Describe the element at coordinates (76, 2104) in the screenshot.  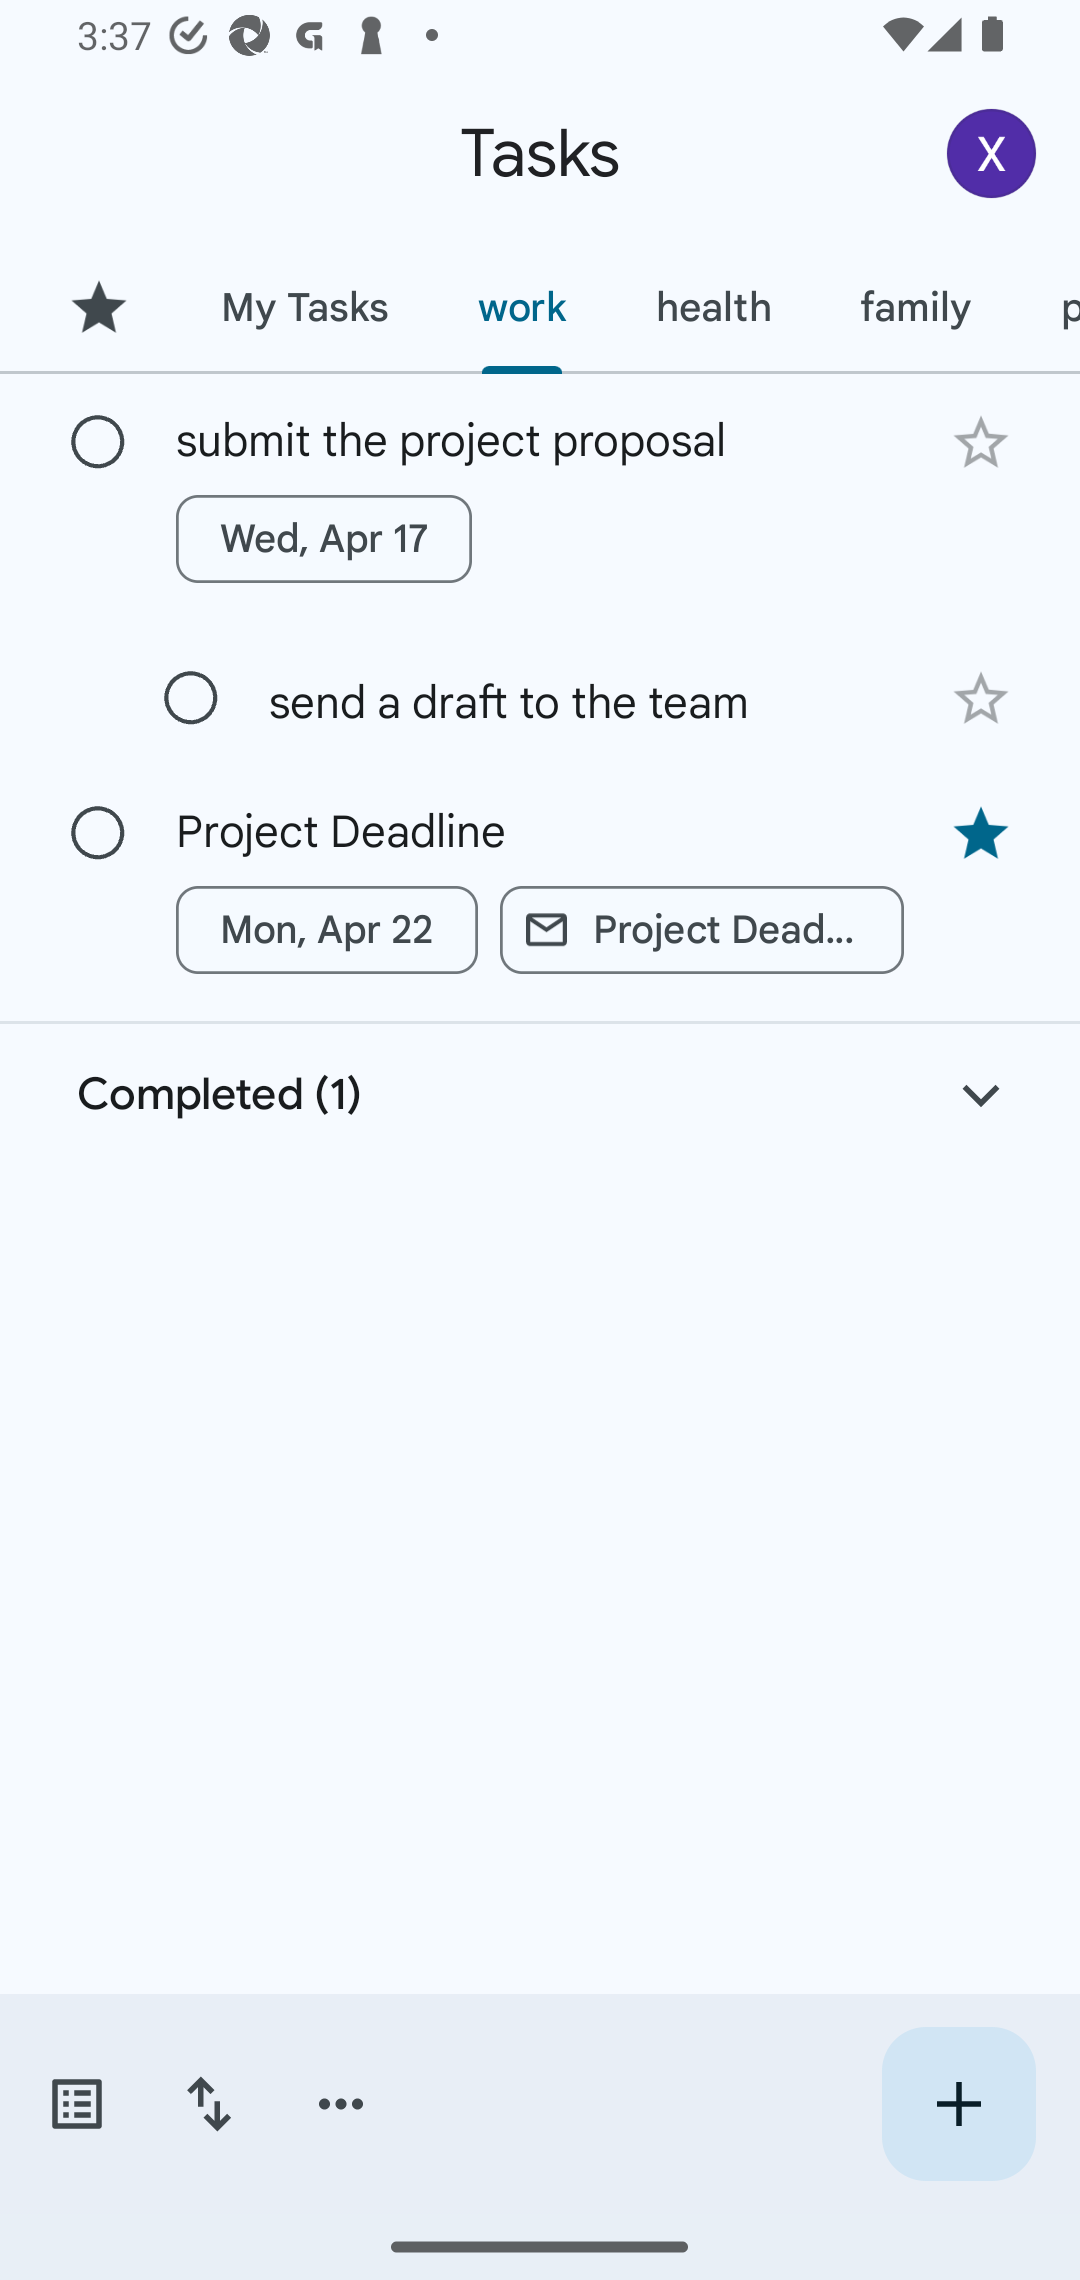
I see `Switch task lists` at that location.